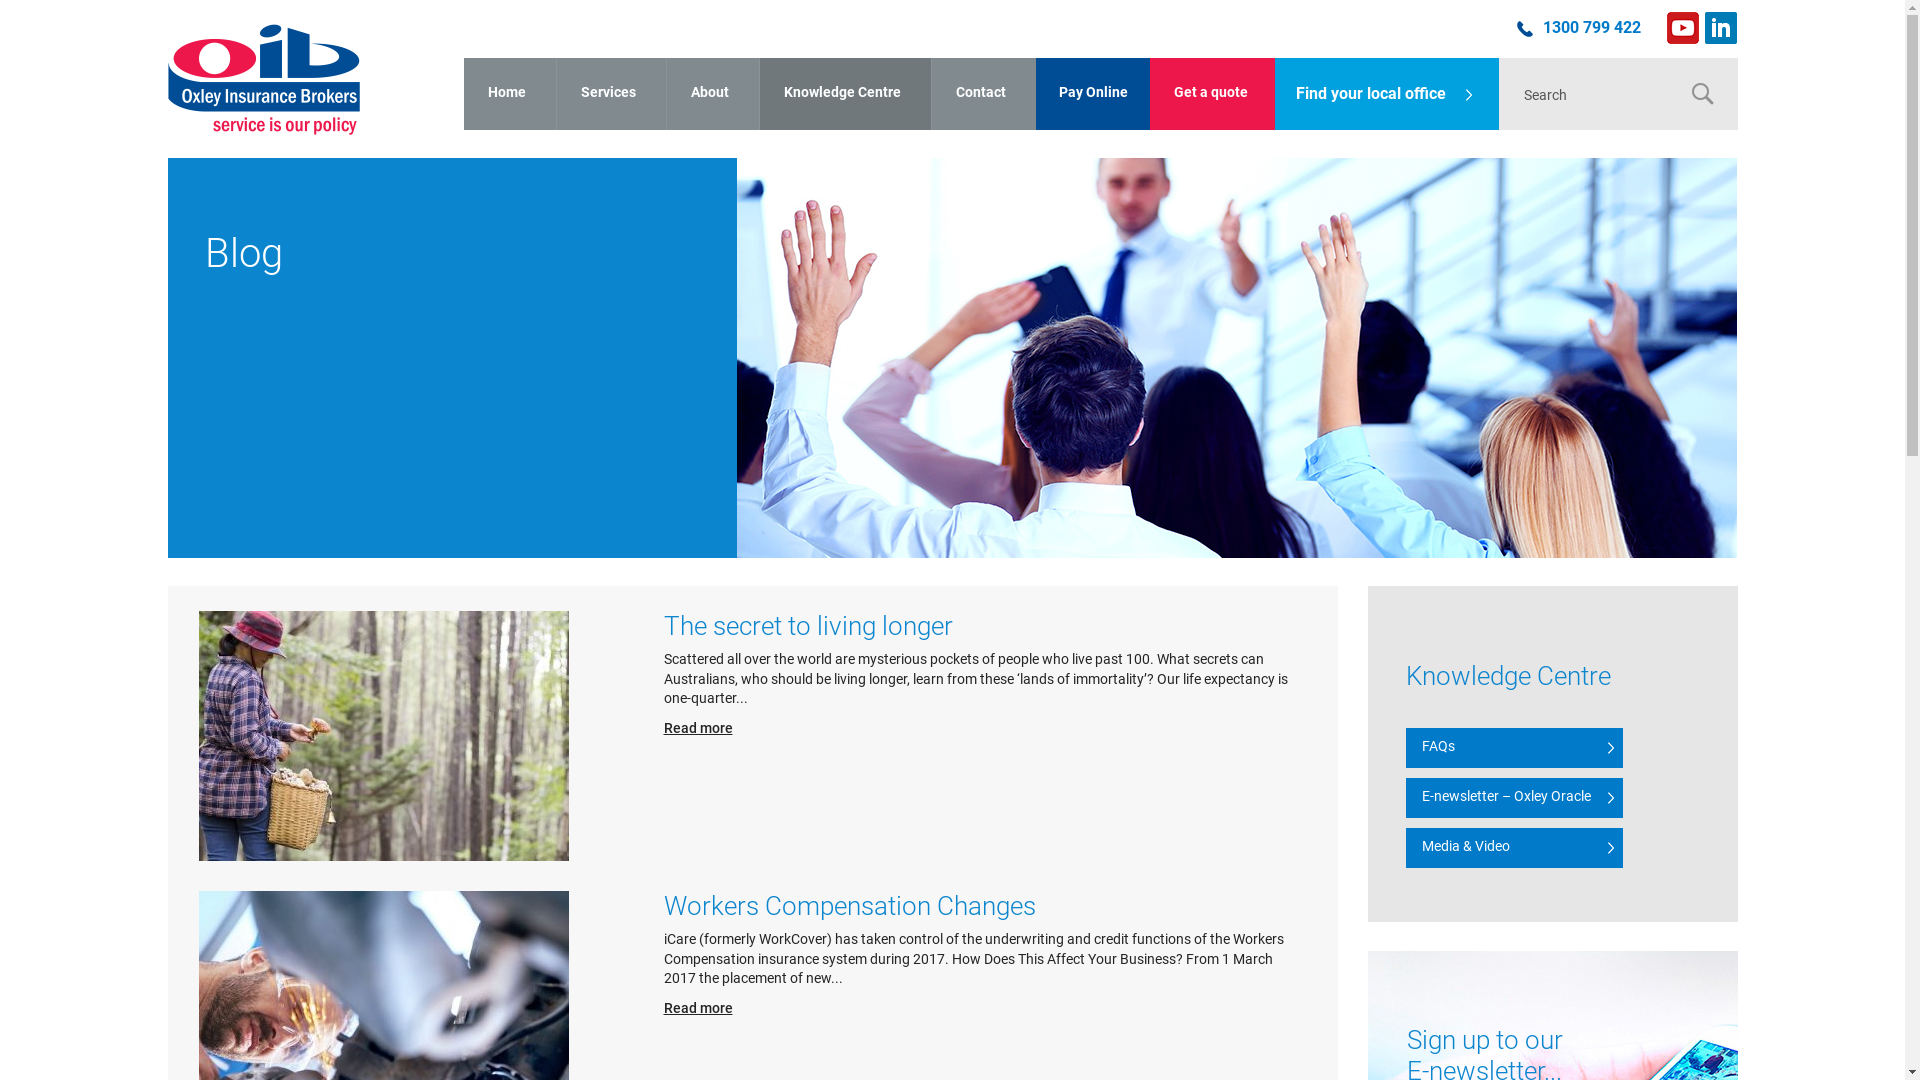 The height and width of the screenshot is (1080, 1920). I want to click on Home, so click(510, 94).